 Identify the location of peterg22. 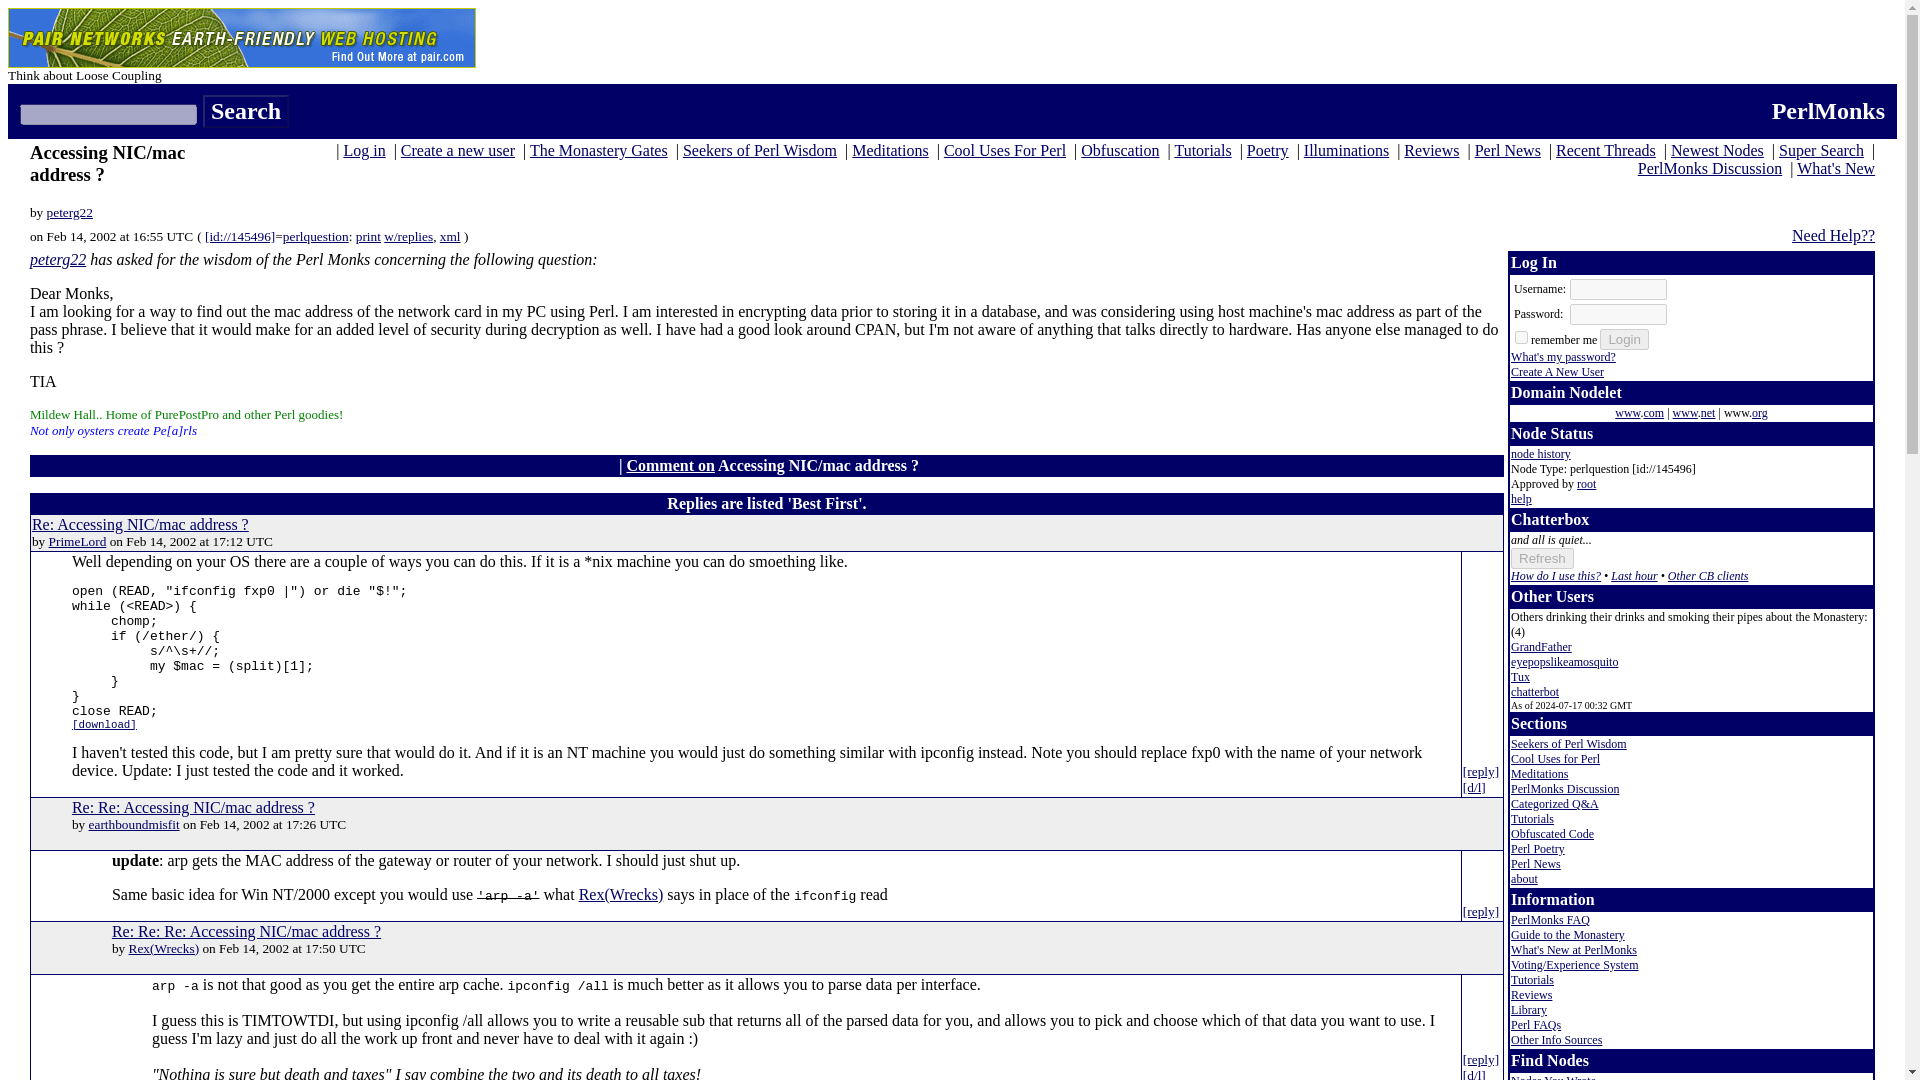
(58, 258).